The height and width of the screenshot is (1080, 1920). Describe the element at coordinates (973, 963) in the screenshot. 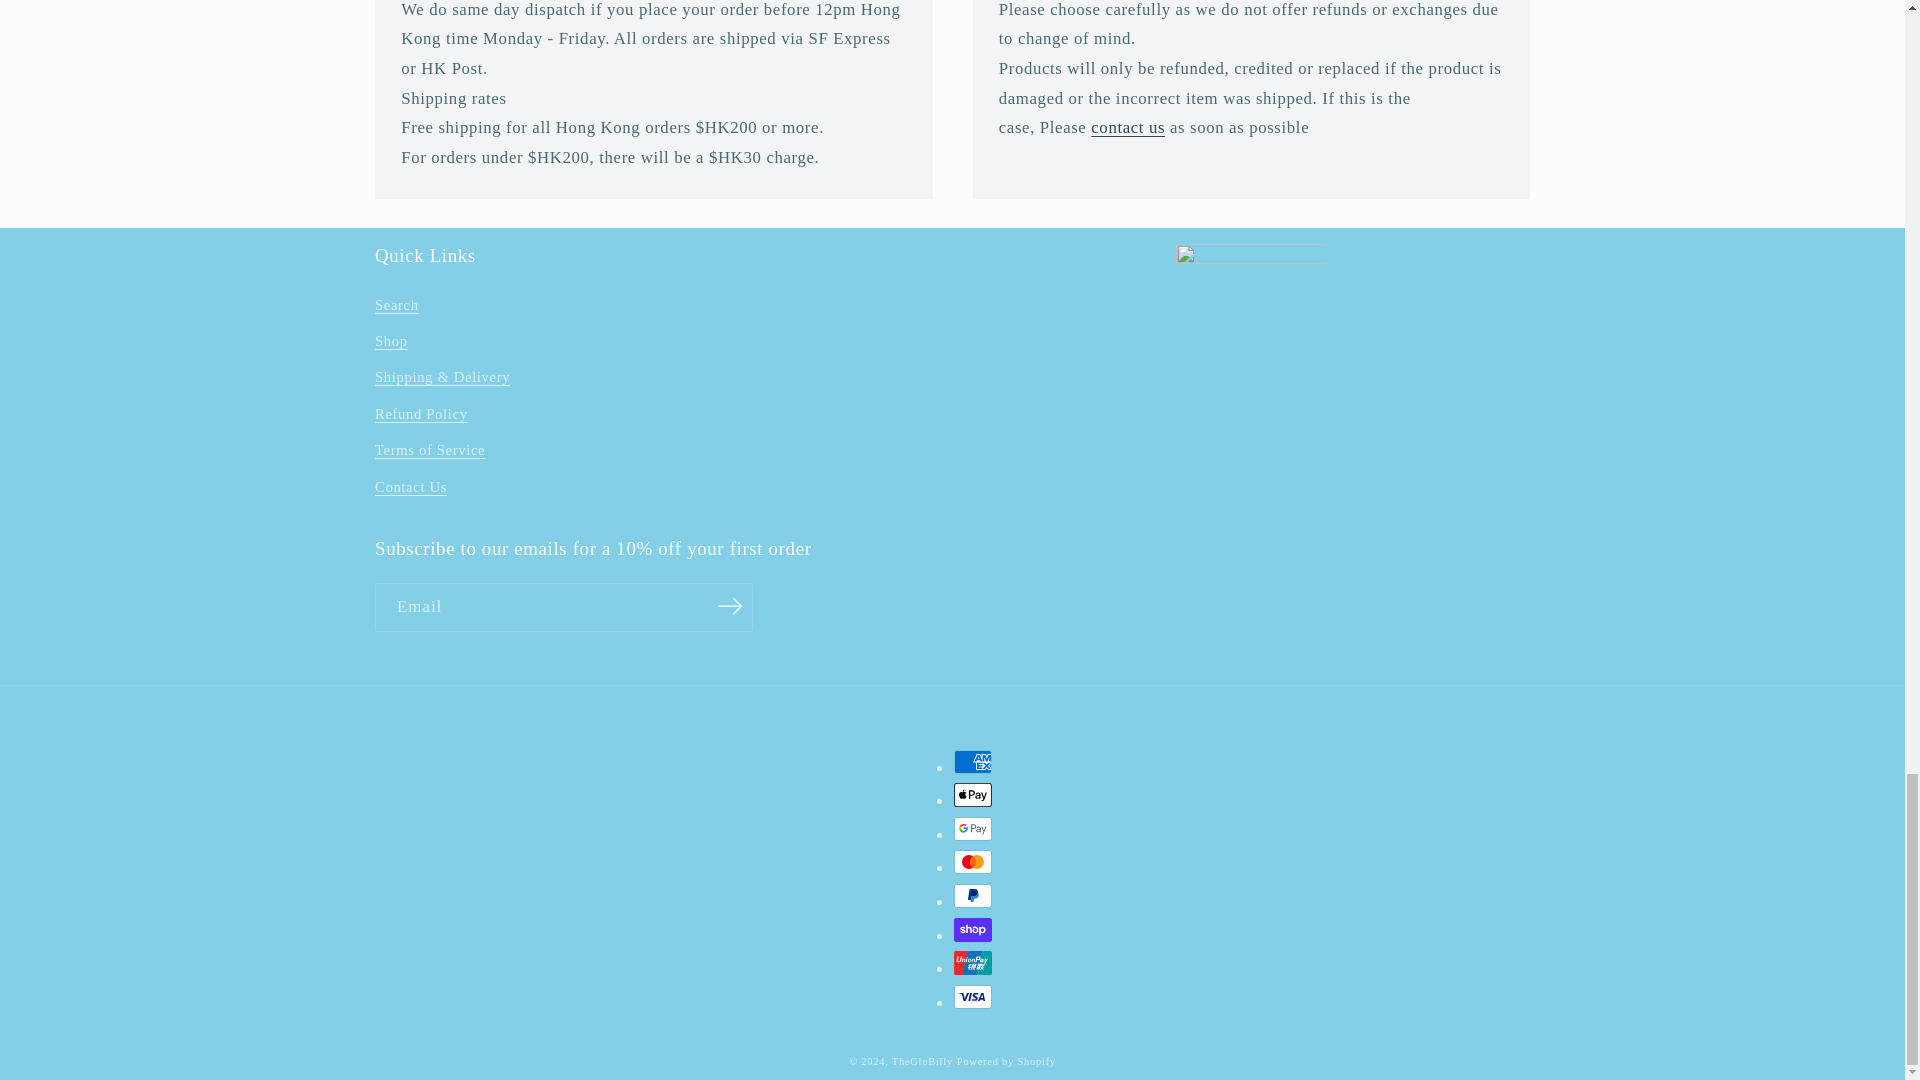

I see `Union Pay` at that location.